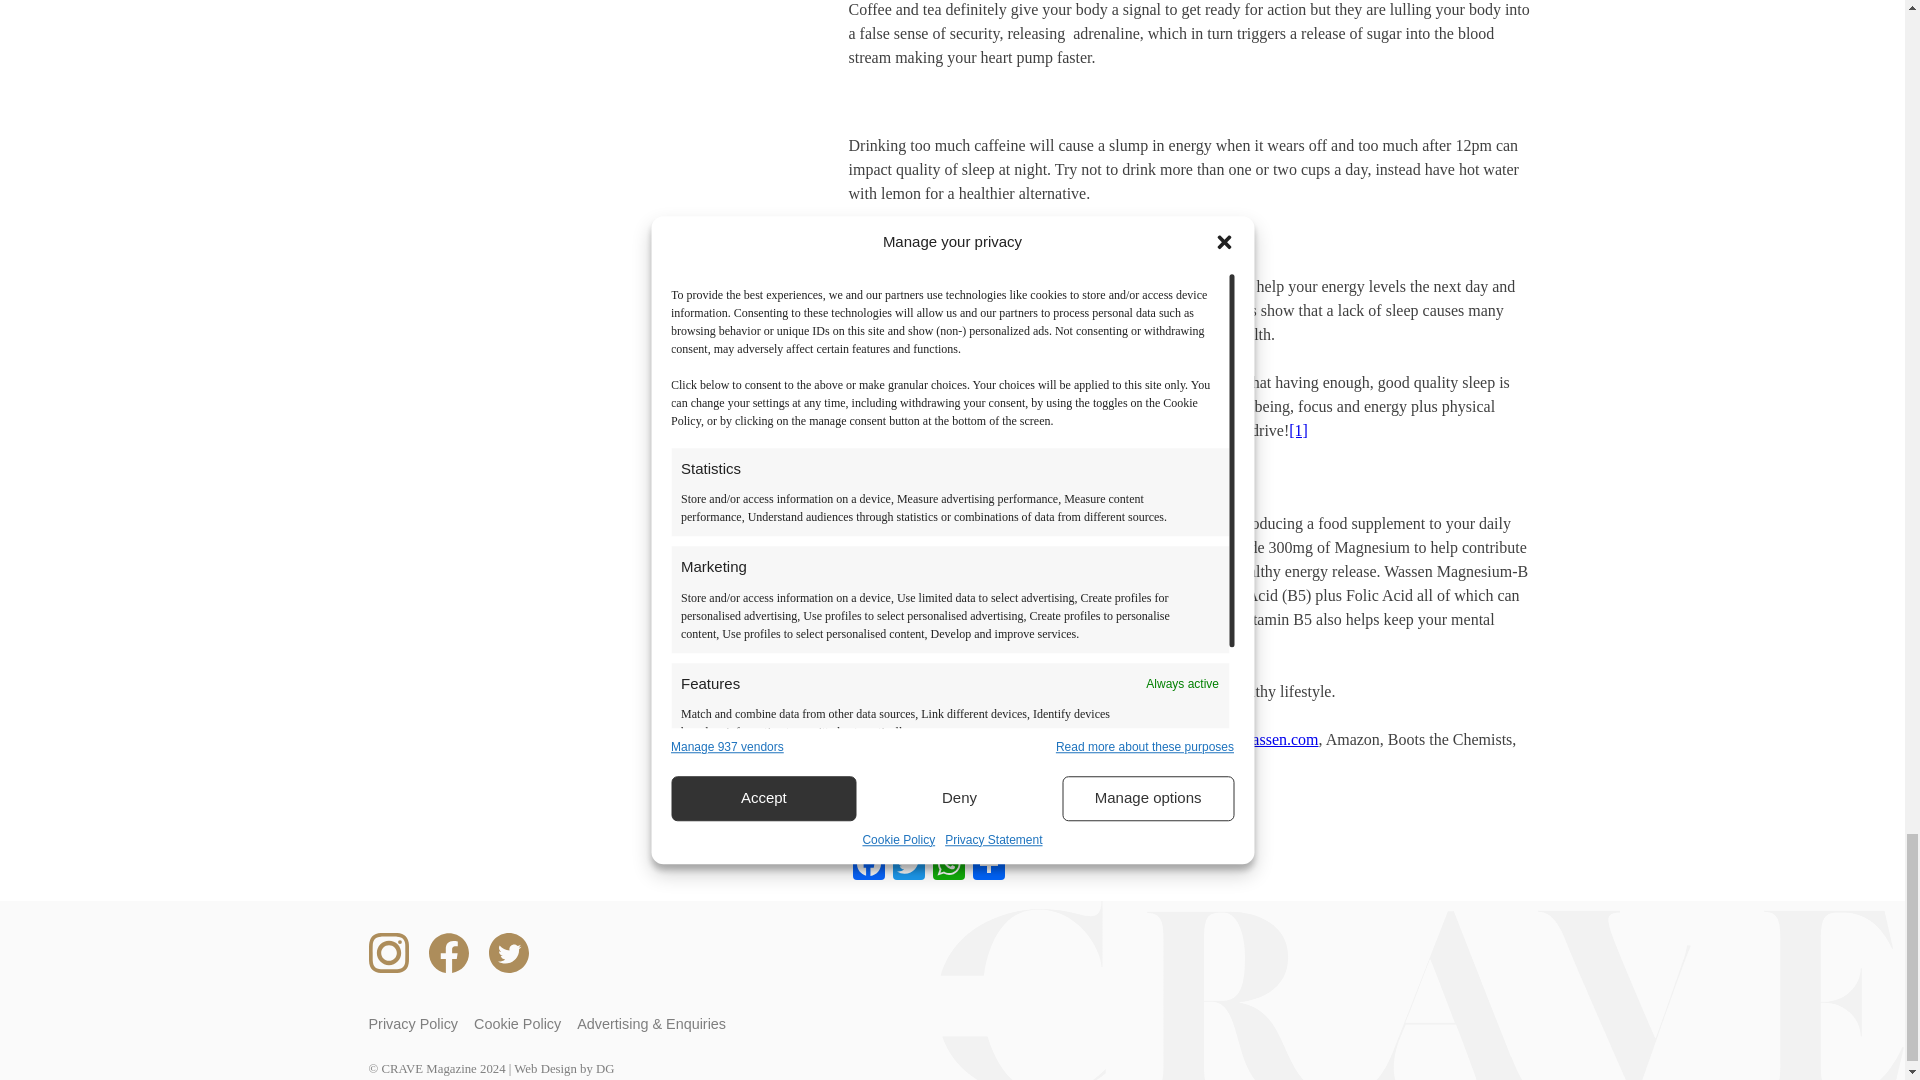  Describe the element at coordinates (947, 866) in the screenshot. I see `WhatsApp` at that location.